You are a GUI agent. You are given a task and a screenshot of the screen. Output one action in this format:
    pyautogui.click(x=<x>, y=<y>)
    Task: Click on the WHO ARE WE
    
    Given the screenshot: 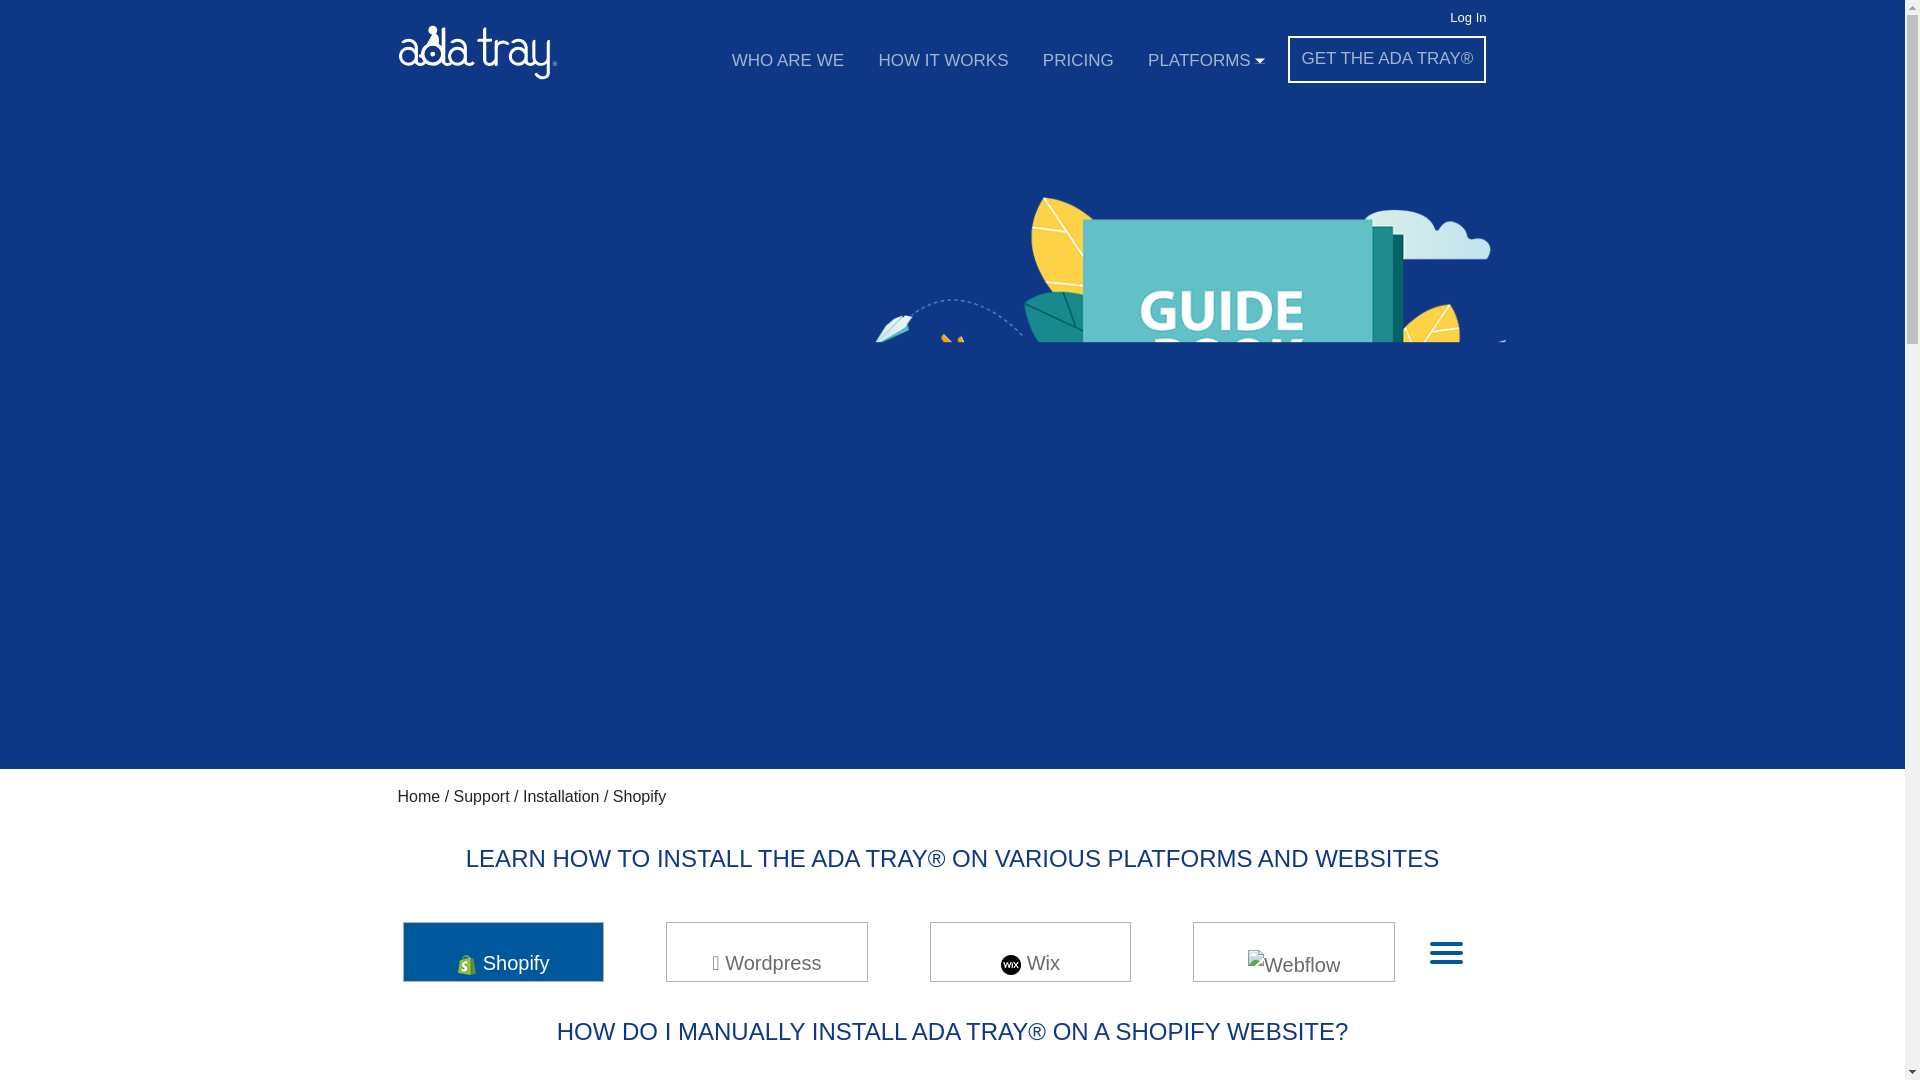 What is the action you would take?
    pyautogui.click(x=787, y=60)
    